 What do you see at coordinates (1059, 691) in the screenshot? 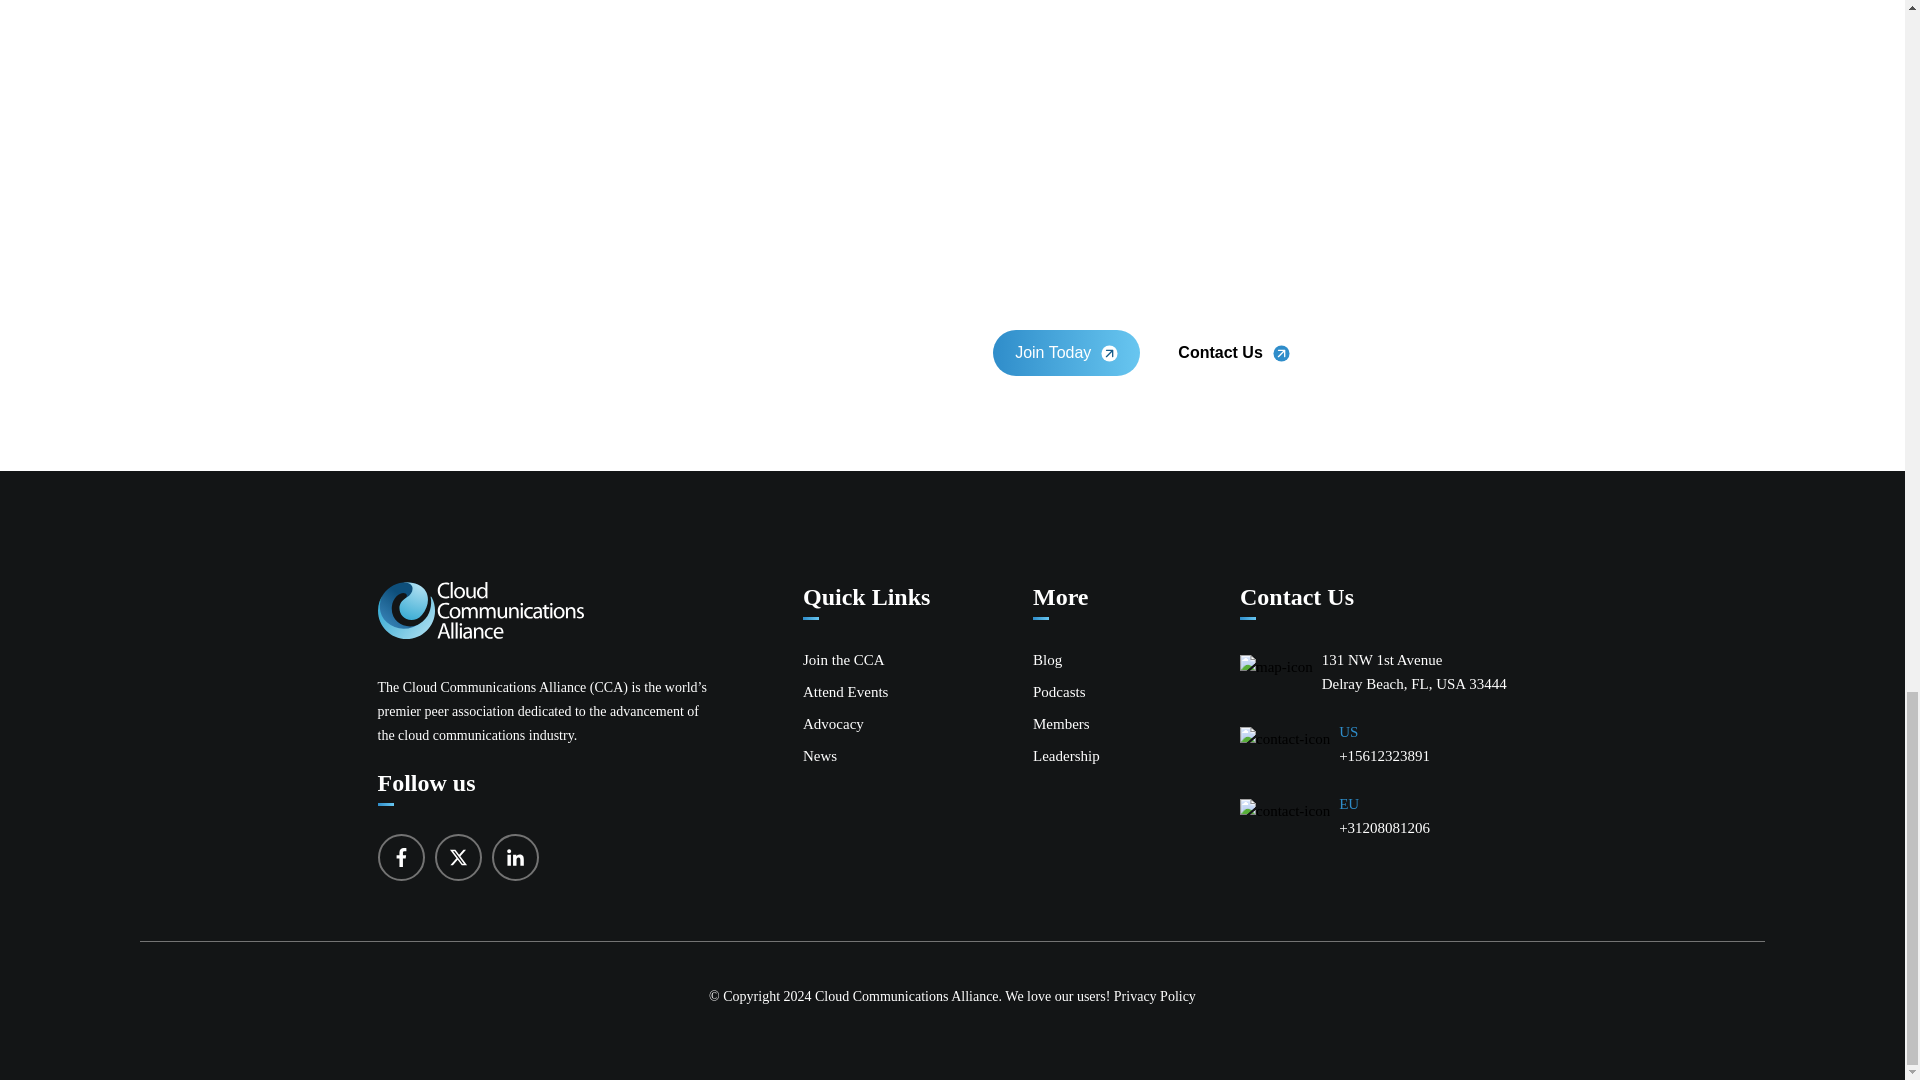
I see `Podcasts` at bounding box center [1059, 691].